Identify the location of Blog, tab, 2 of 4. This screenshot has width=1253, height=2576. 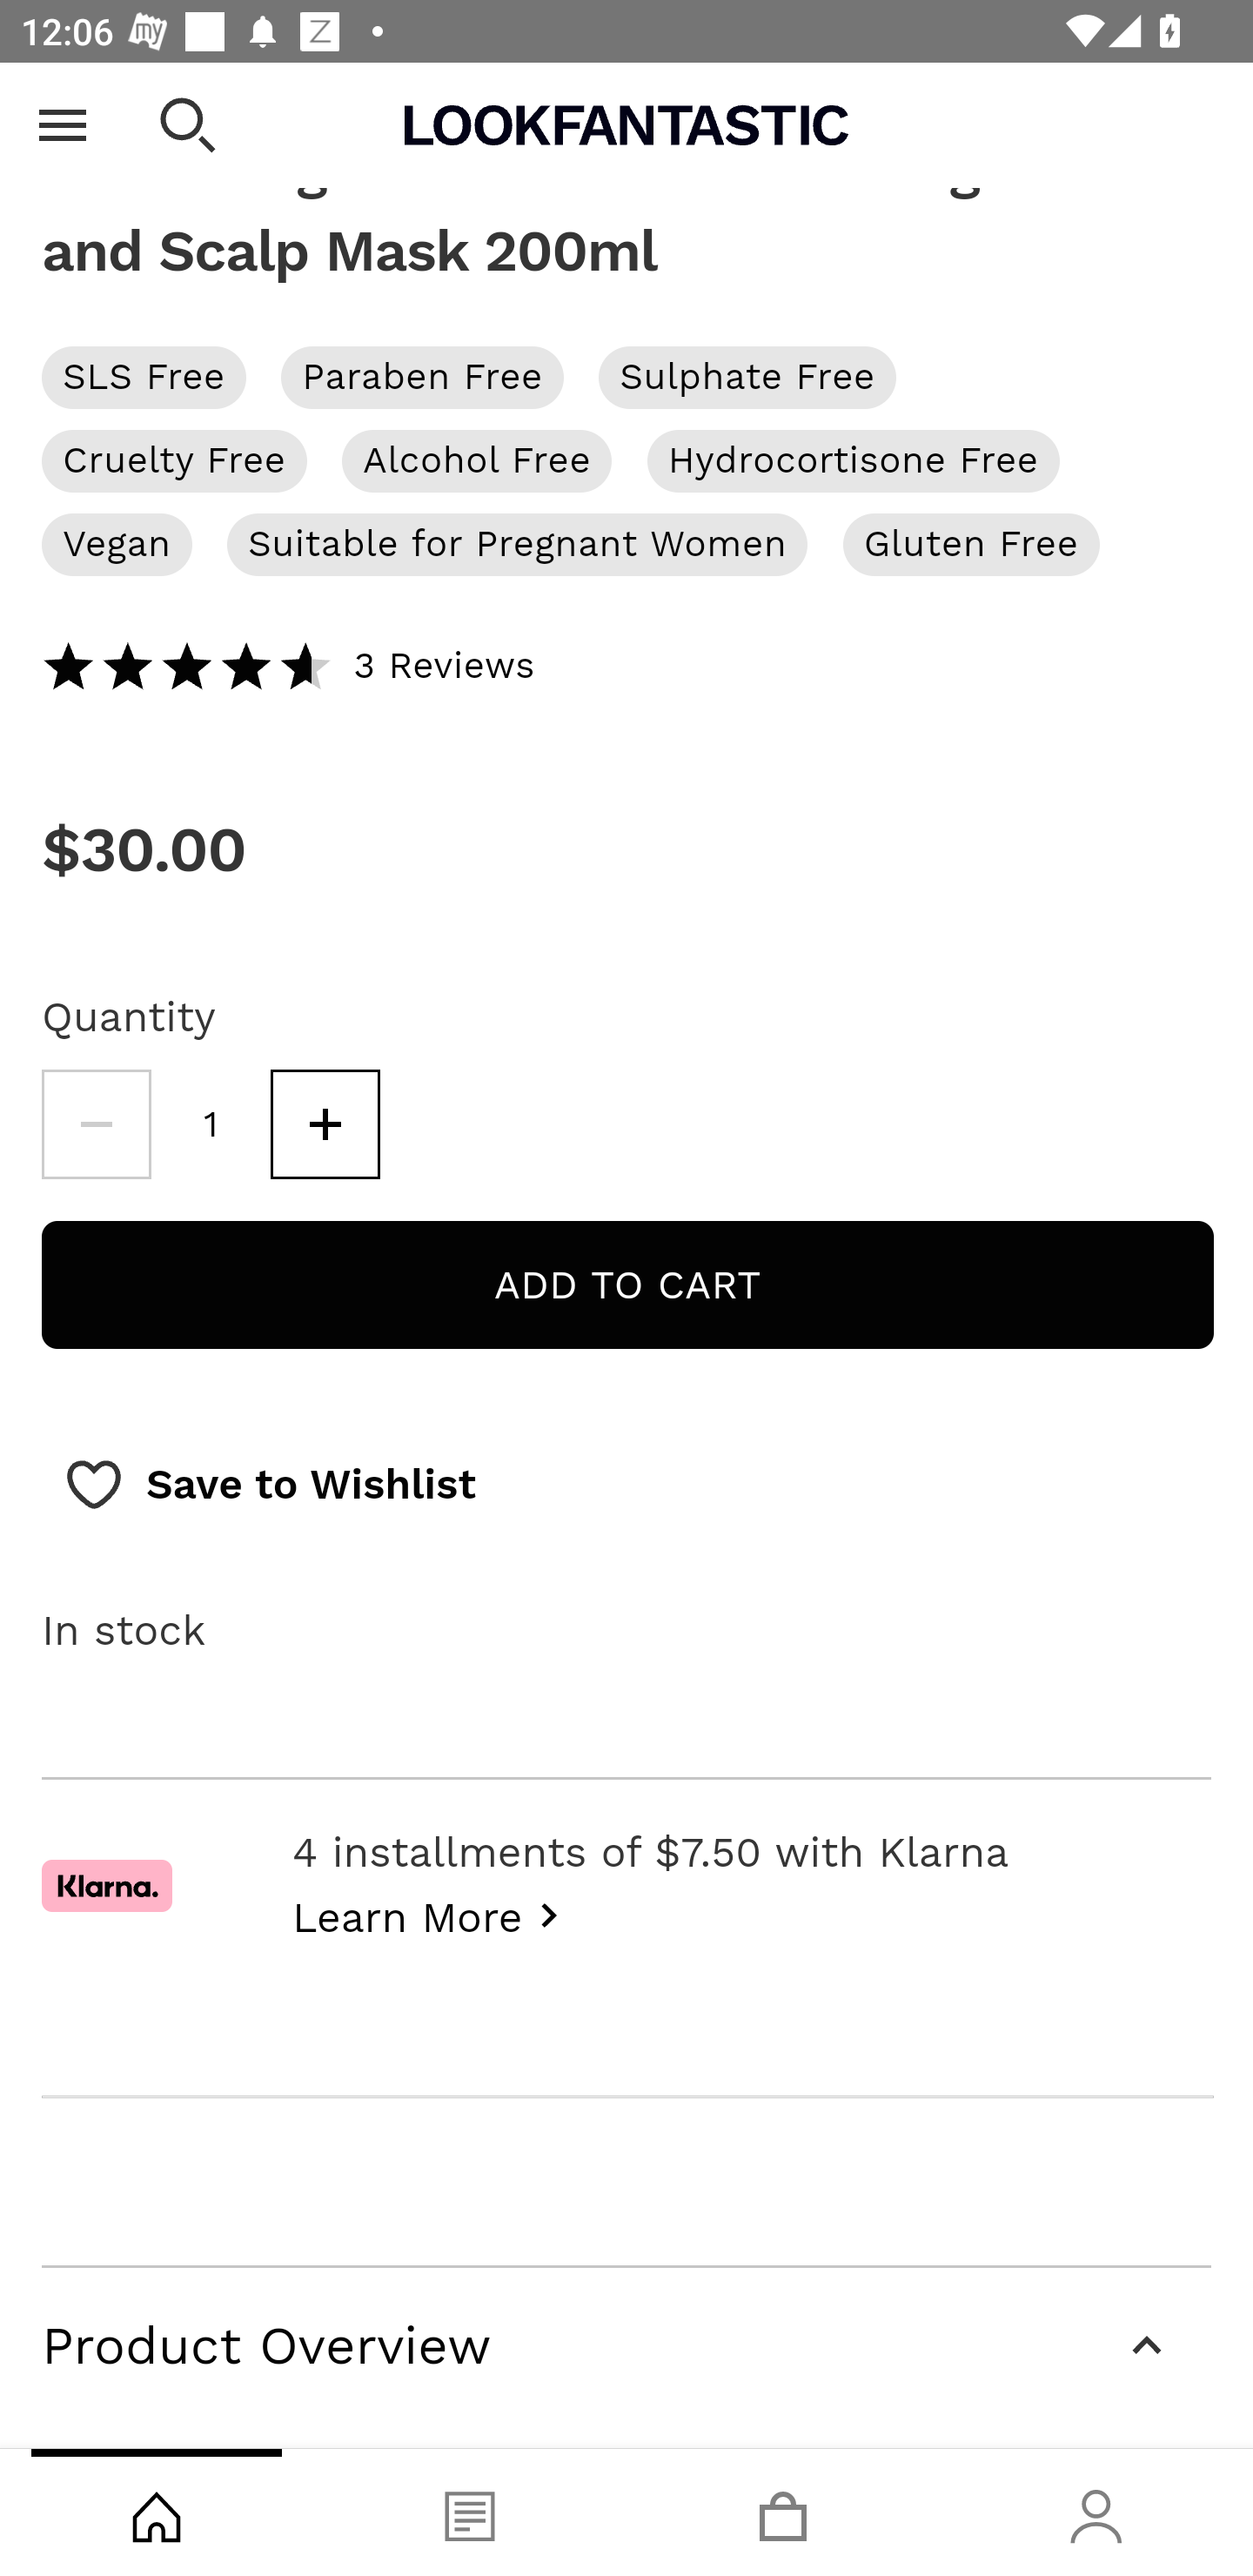
(470, 2512).